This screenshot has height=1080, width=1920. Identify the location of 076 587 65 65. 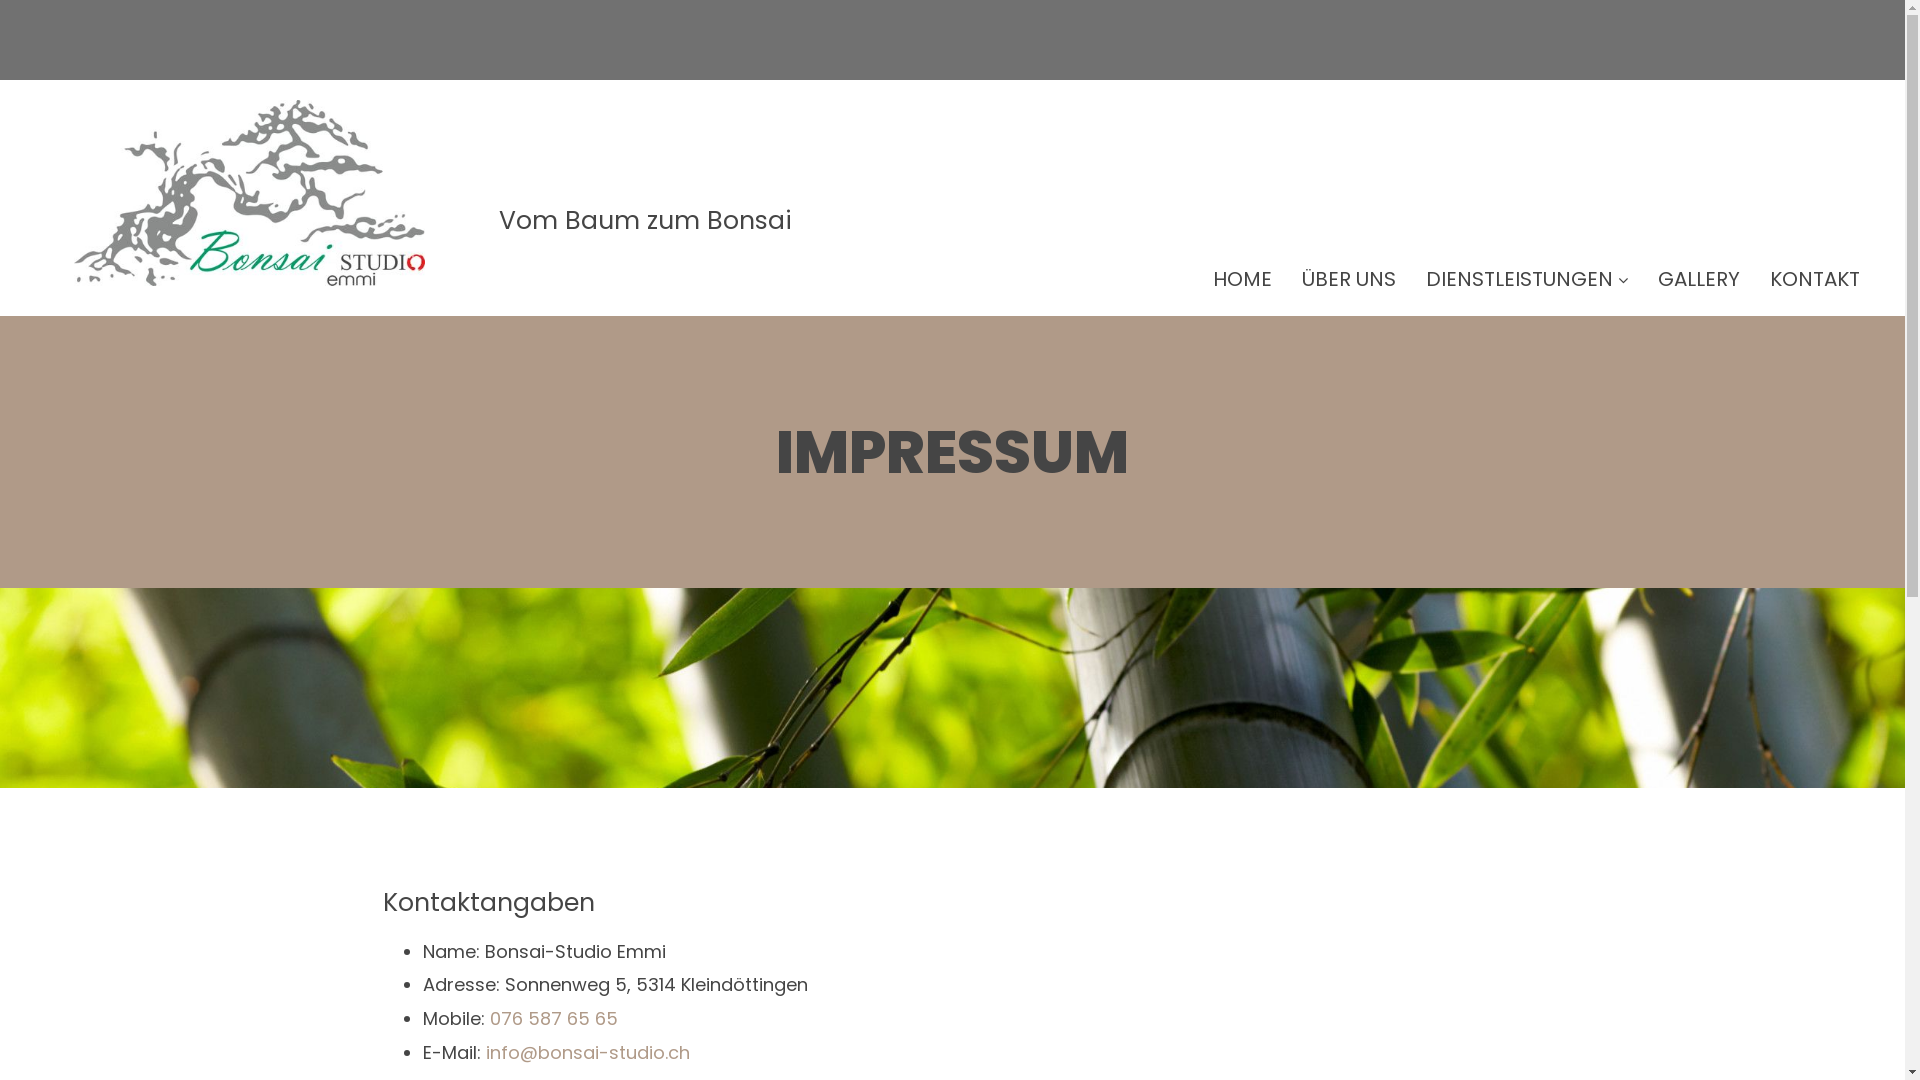
(554, 1018).